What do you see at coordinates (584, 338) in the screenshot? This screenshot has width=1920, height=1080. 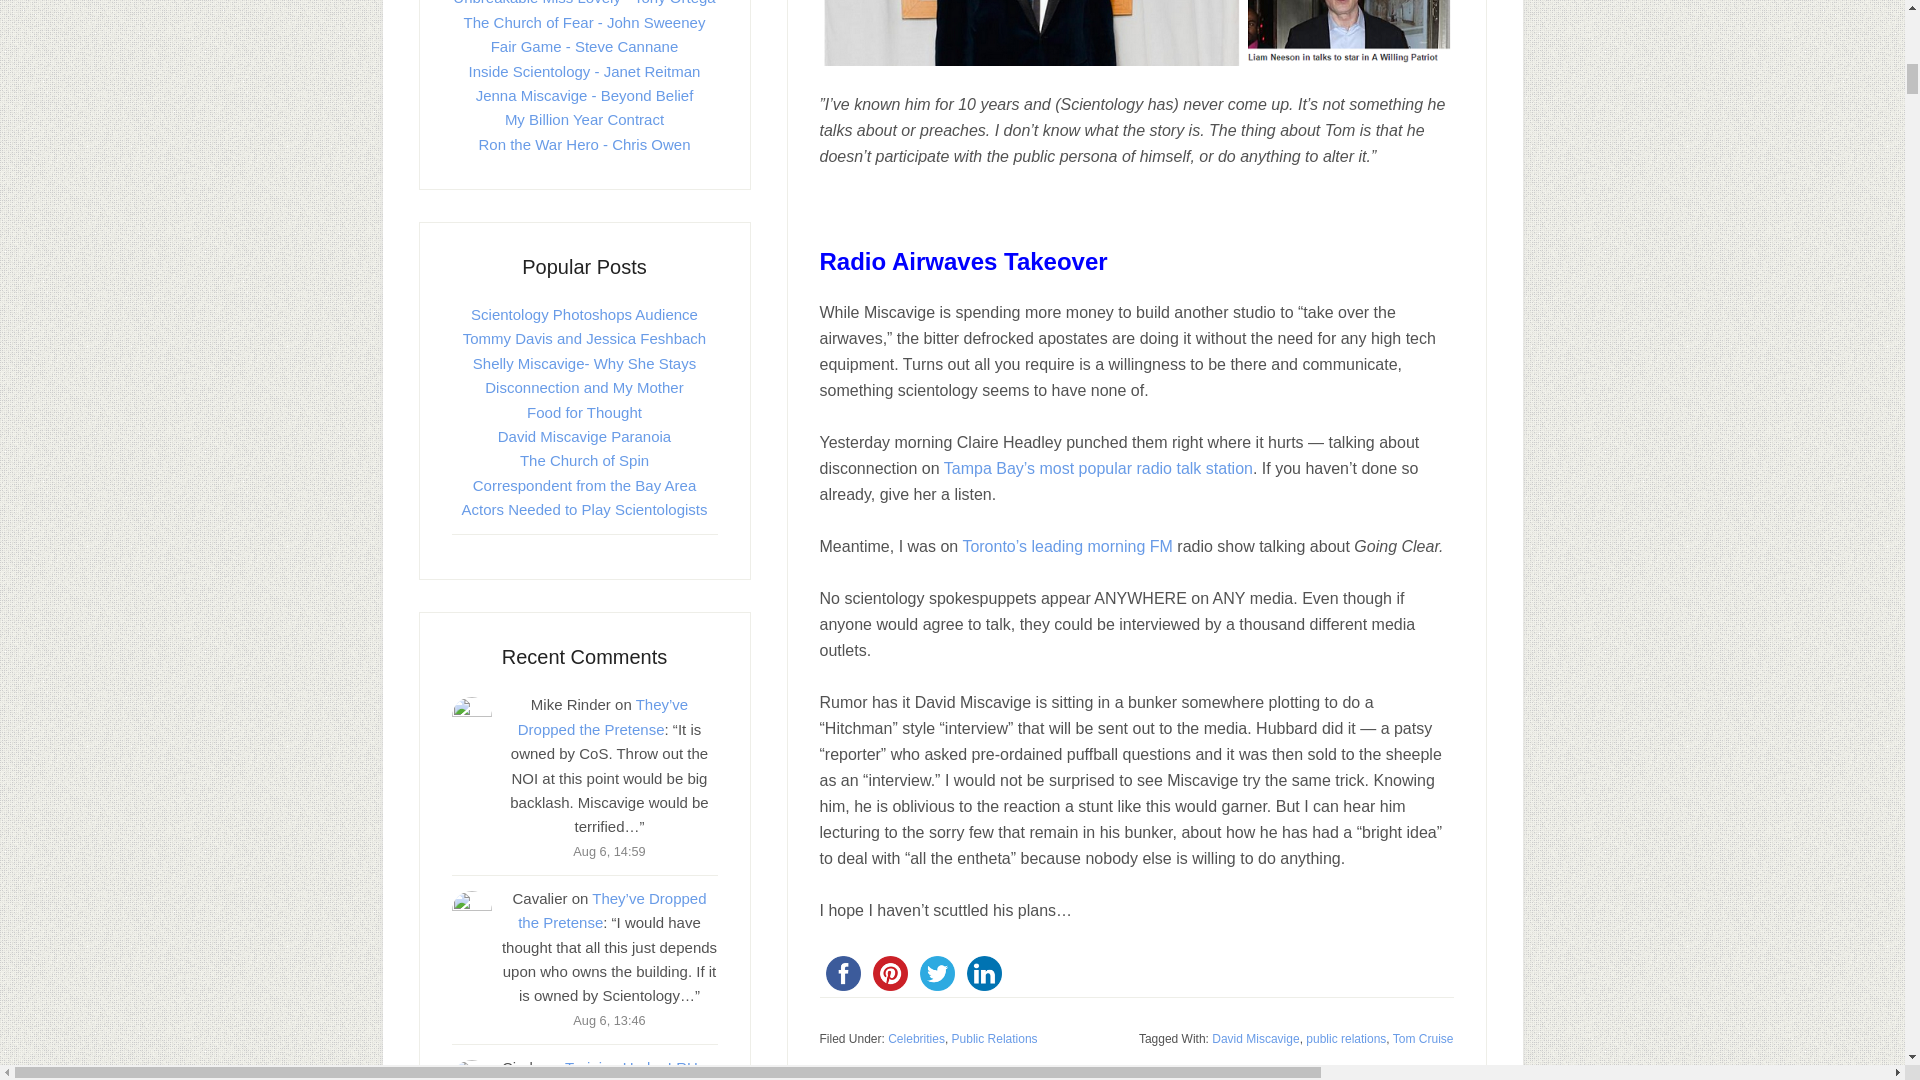 I see `Tommy Davis and Jessica Feshbach` at bounding box center [584, 338].